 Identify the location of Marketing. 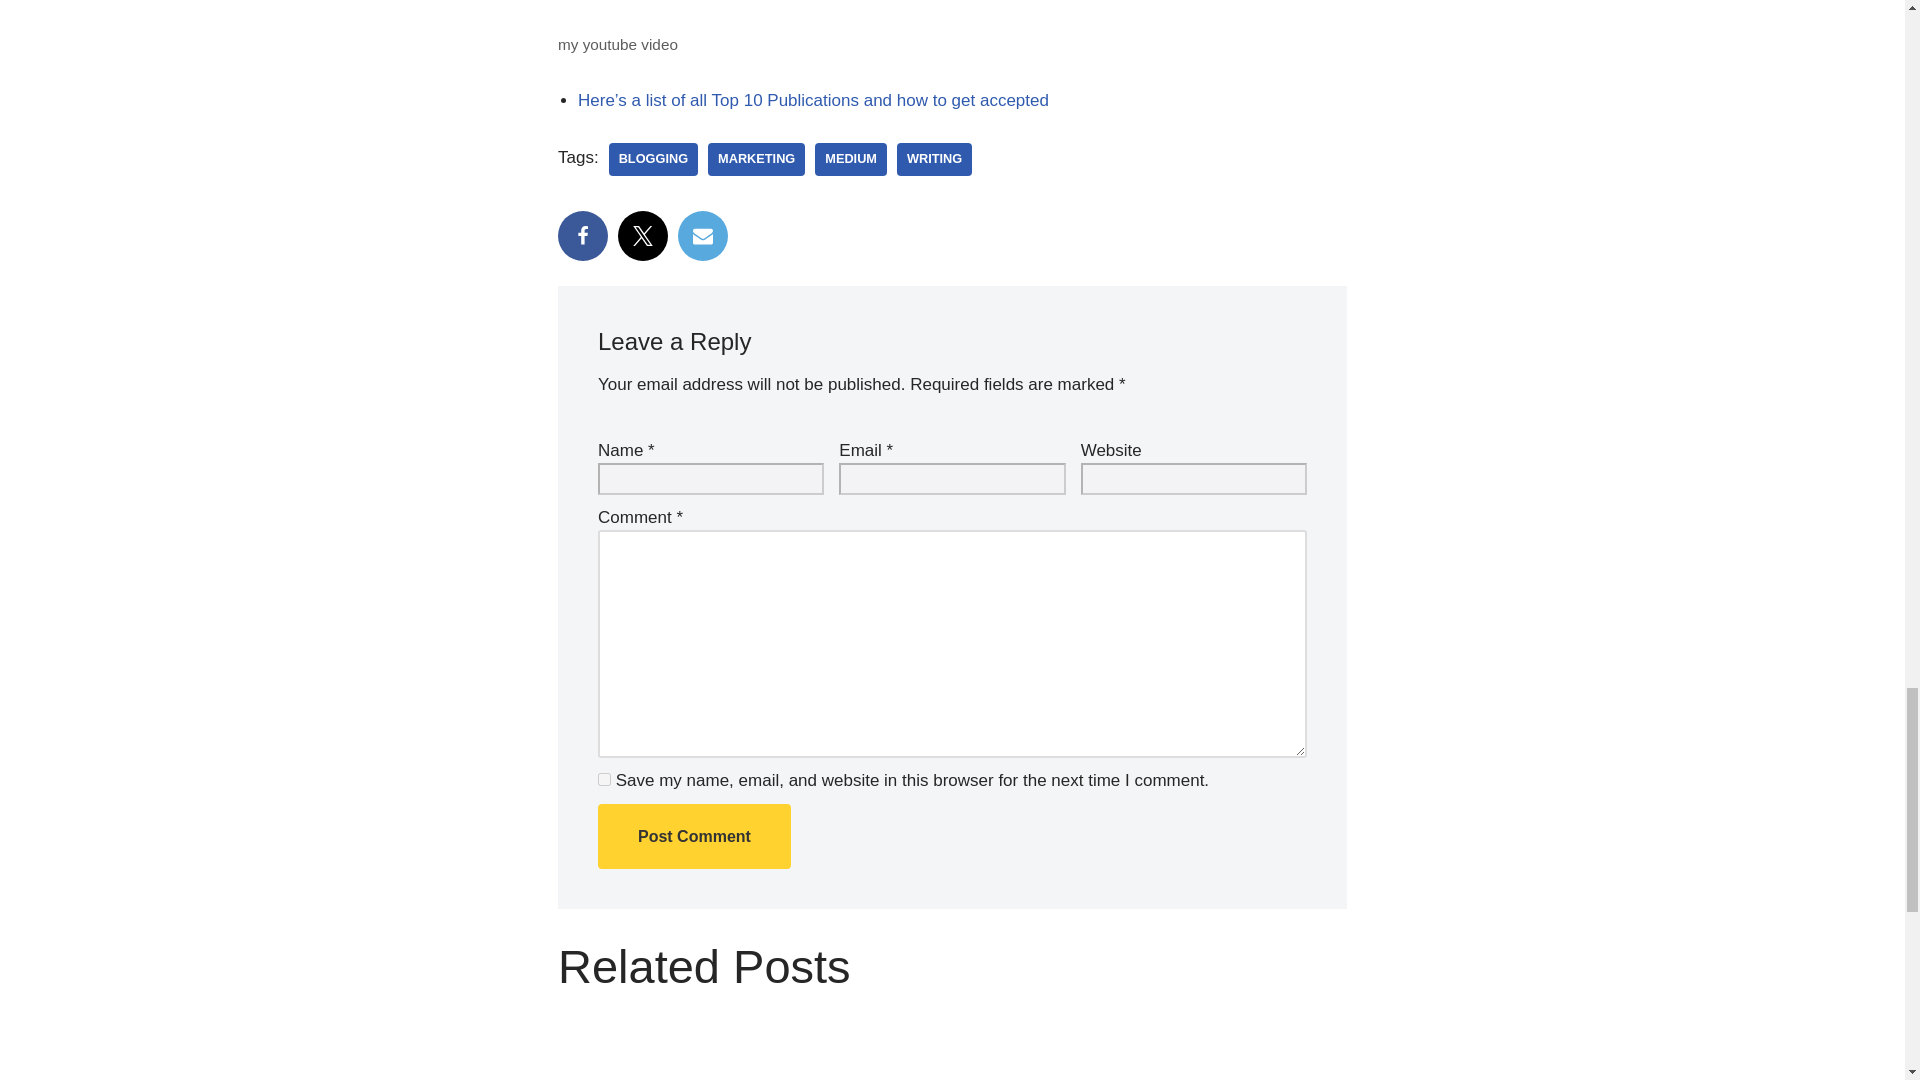
(756, 159).